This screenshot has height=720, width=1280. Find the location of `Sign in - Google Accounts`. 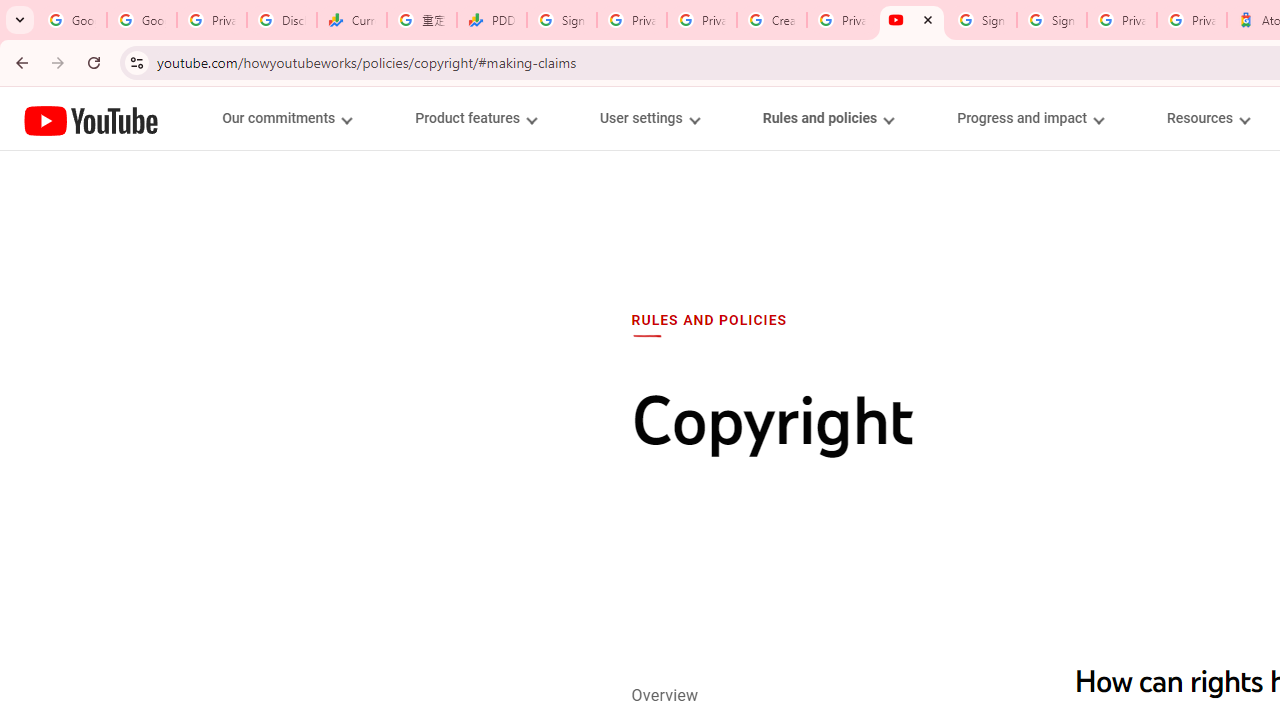

Sign in - Google Accounts is located at coordinates (1052, 20).